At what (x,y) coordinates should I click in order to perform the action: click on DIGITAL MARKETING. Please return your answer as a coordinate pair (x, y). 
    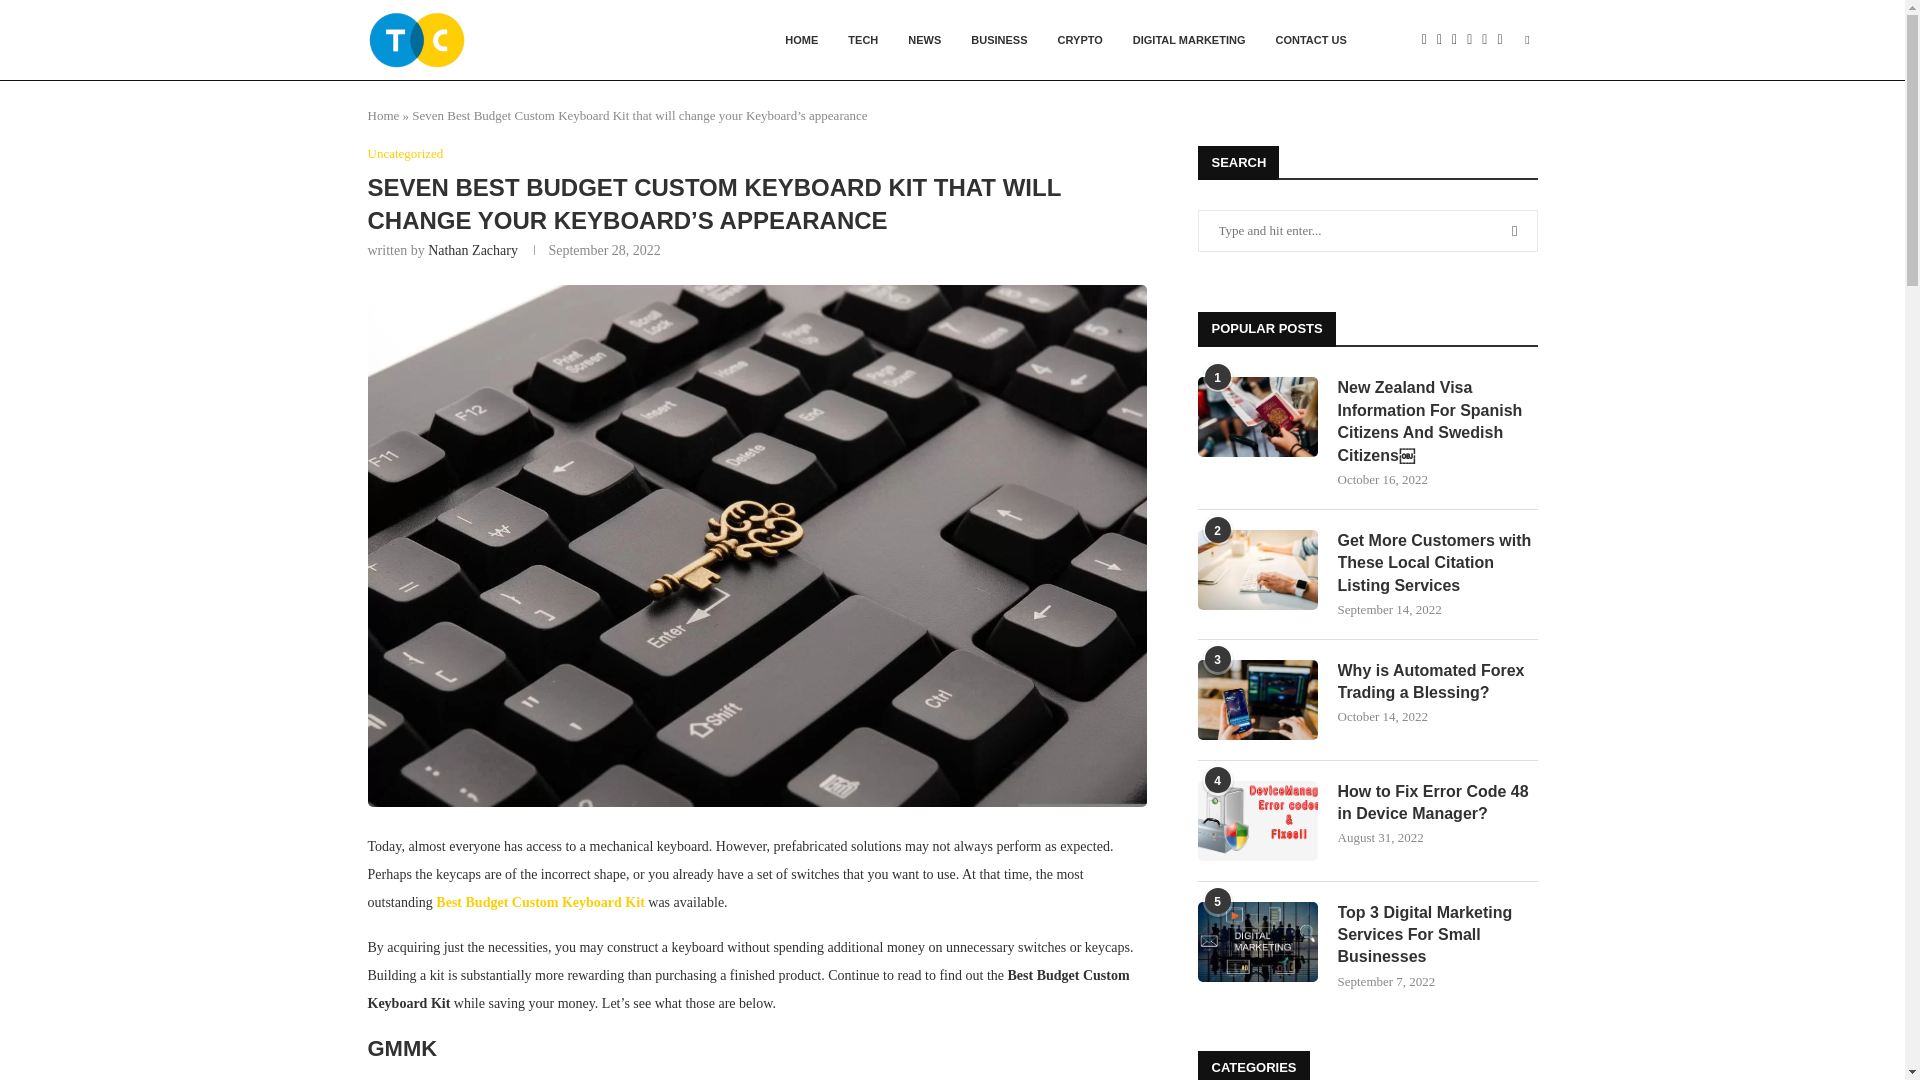
    Looking at the image, I should click on (1189, 40).